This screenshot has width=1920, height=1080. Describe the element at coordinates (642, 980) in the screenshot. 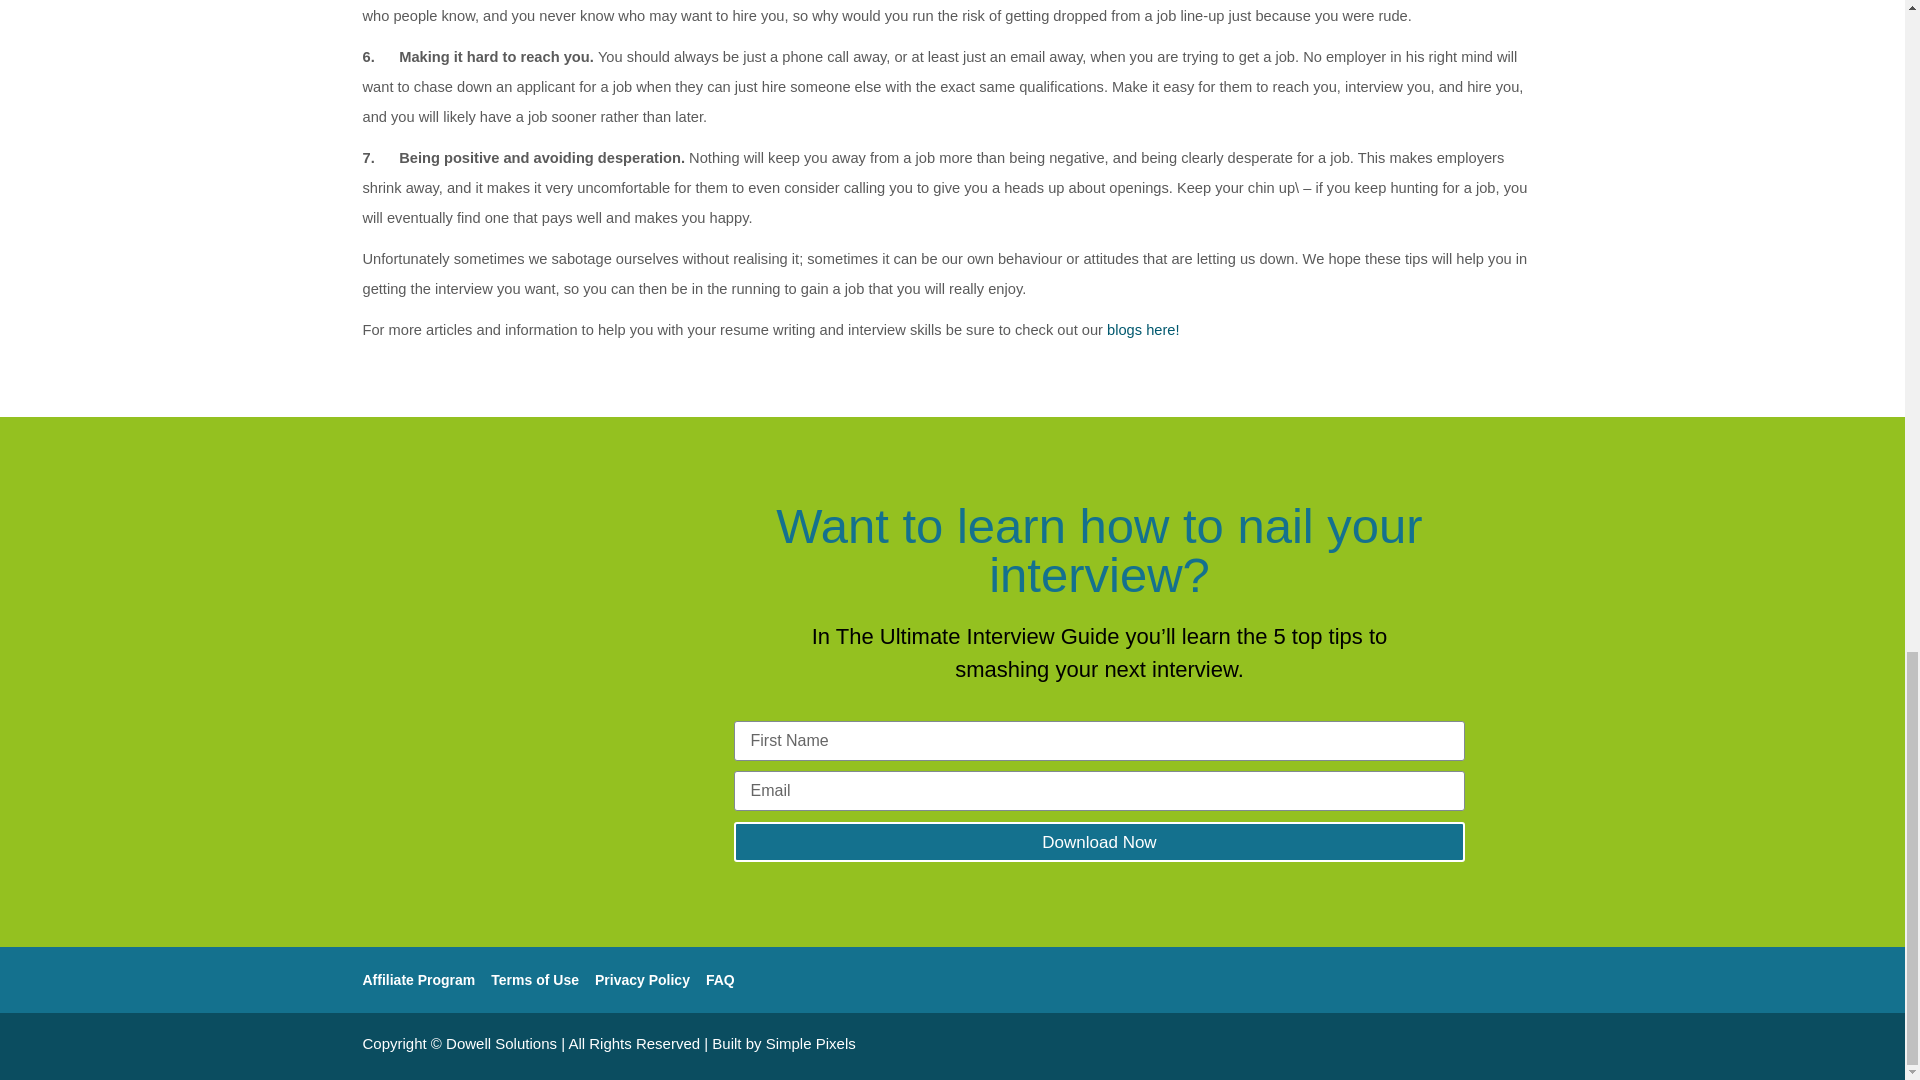

I see `Privacy Policy` at that location.